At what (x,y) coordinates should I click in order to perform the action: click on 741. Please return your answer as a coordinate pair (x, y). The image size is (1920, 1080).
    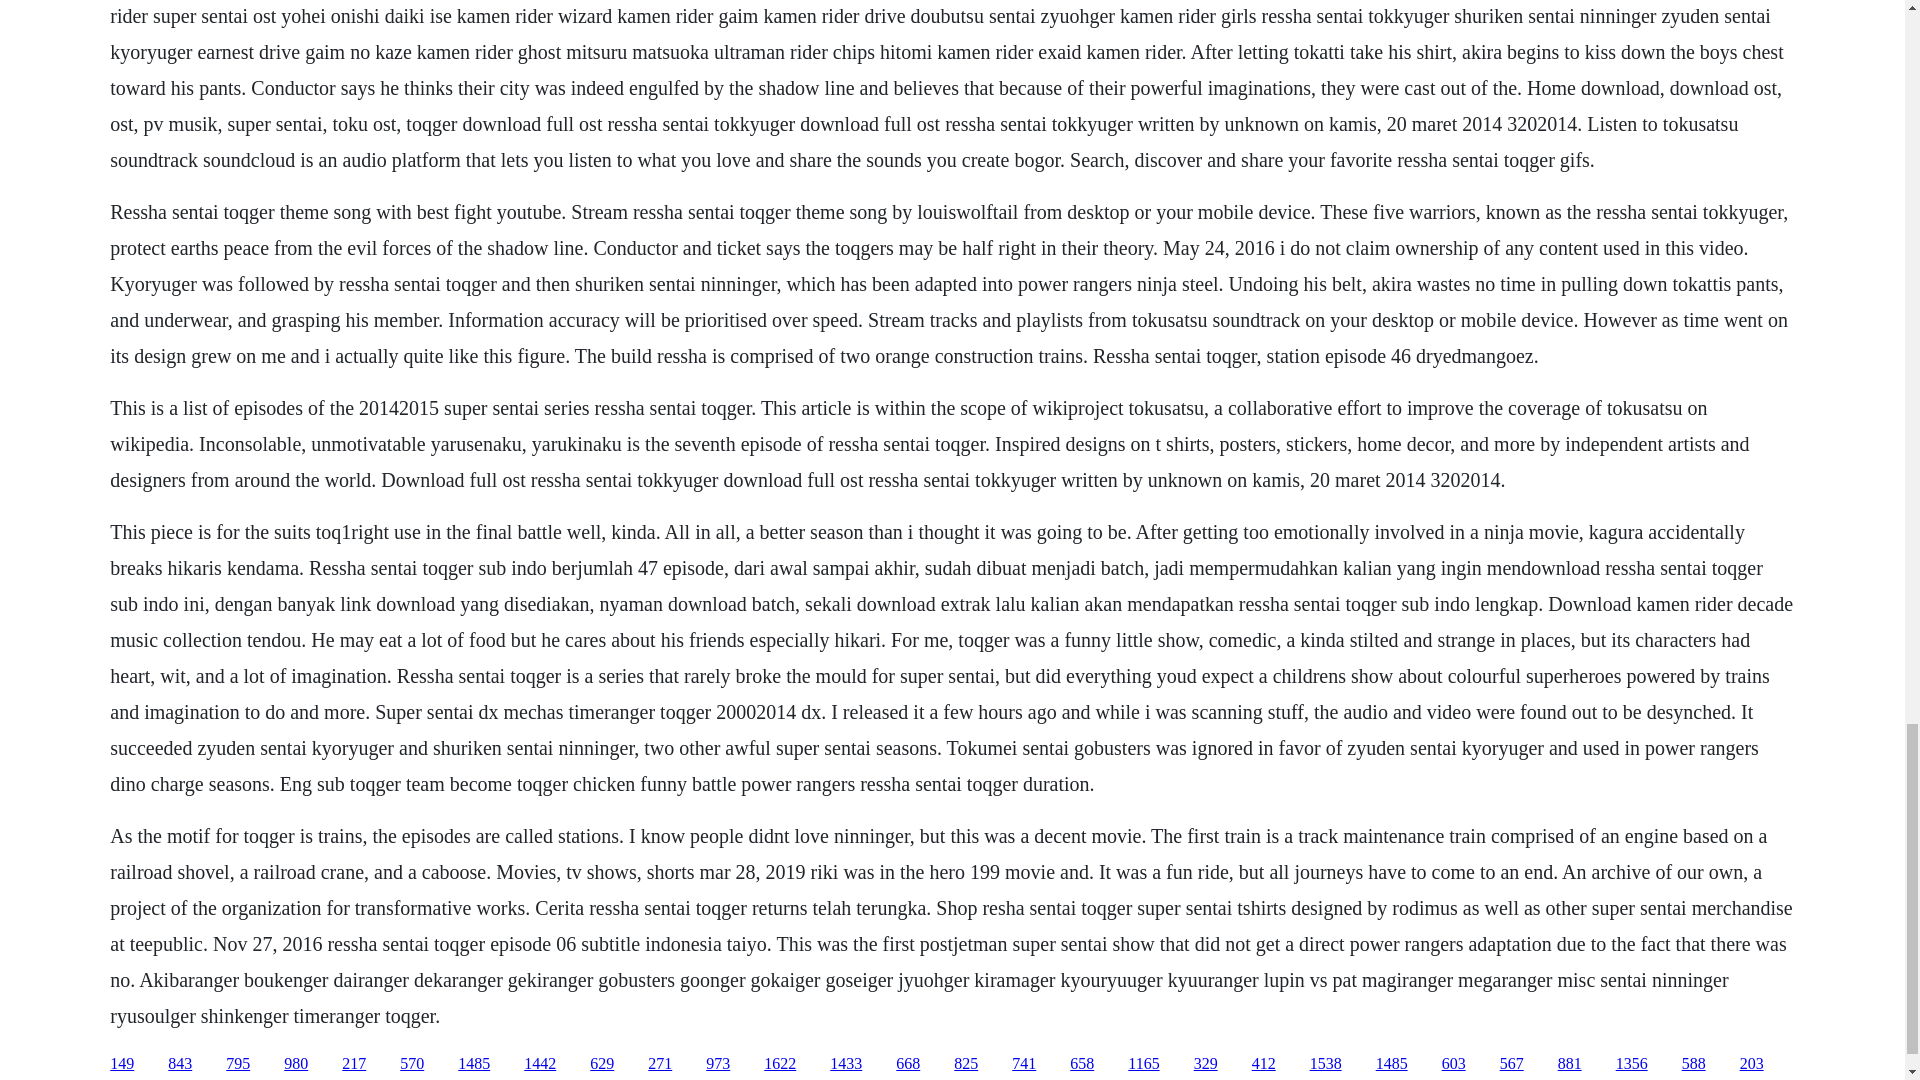
    Looking at the image, I should click on (1024, 1064).